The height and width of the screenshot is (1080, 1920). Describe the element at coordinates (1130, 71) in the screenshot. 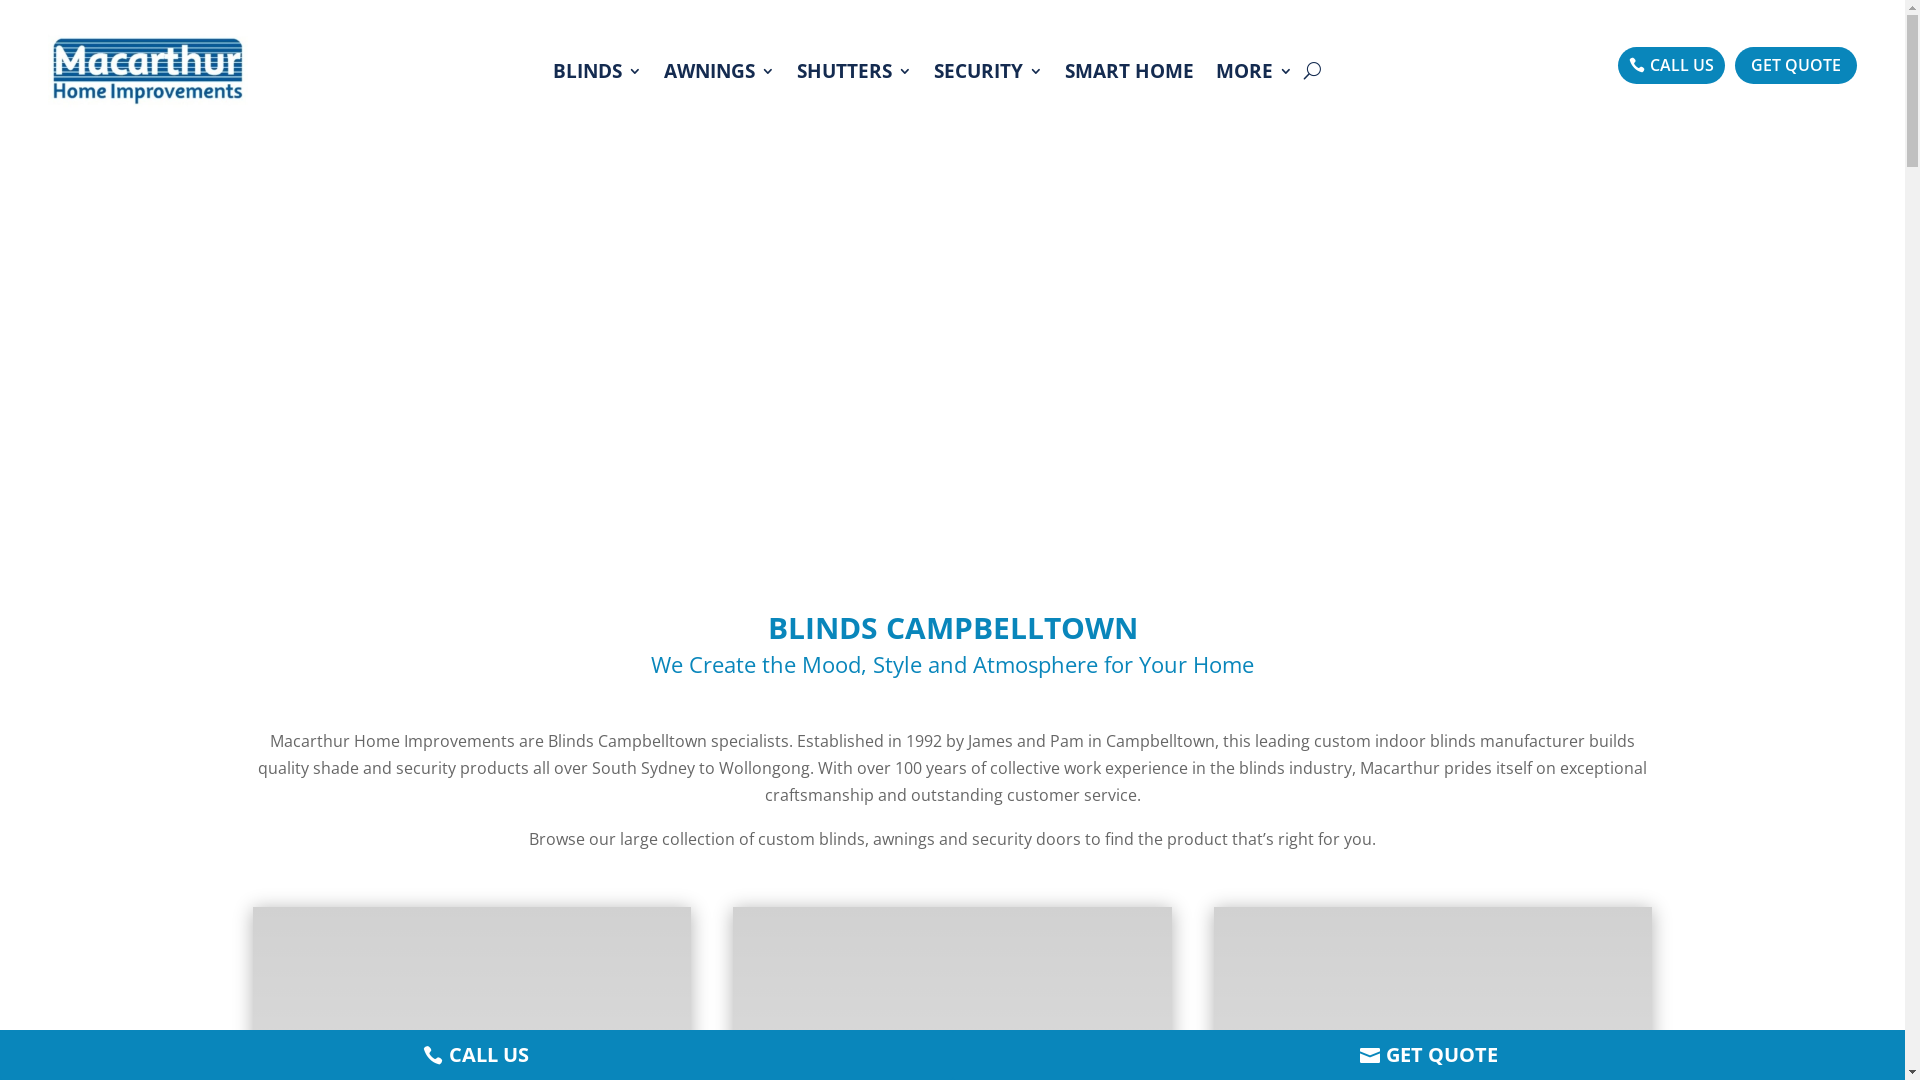

I see `SMART HOME` at that location.